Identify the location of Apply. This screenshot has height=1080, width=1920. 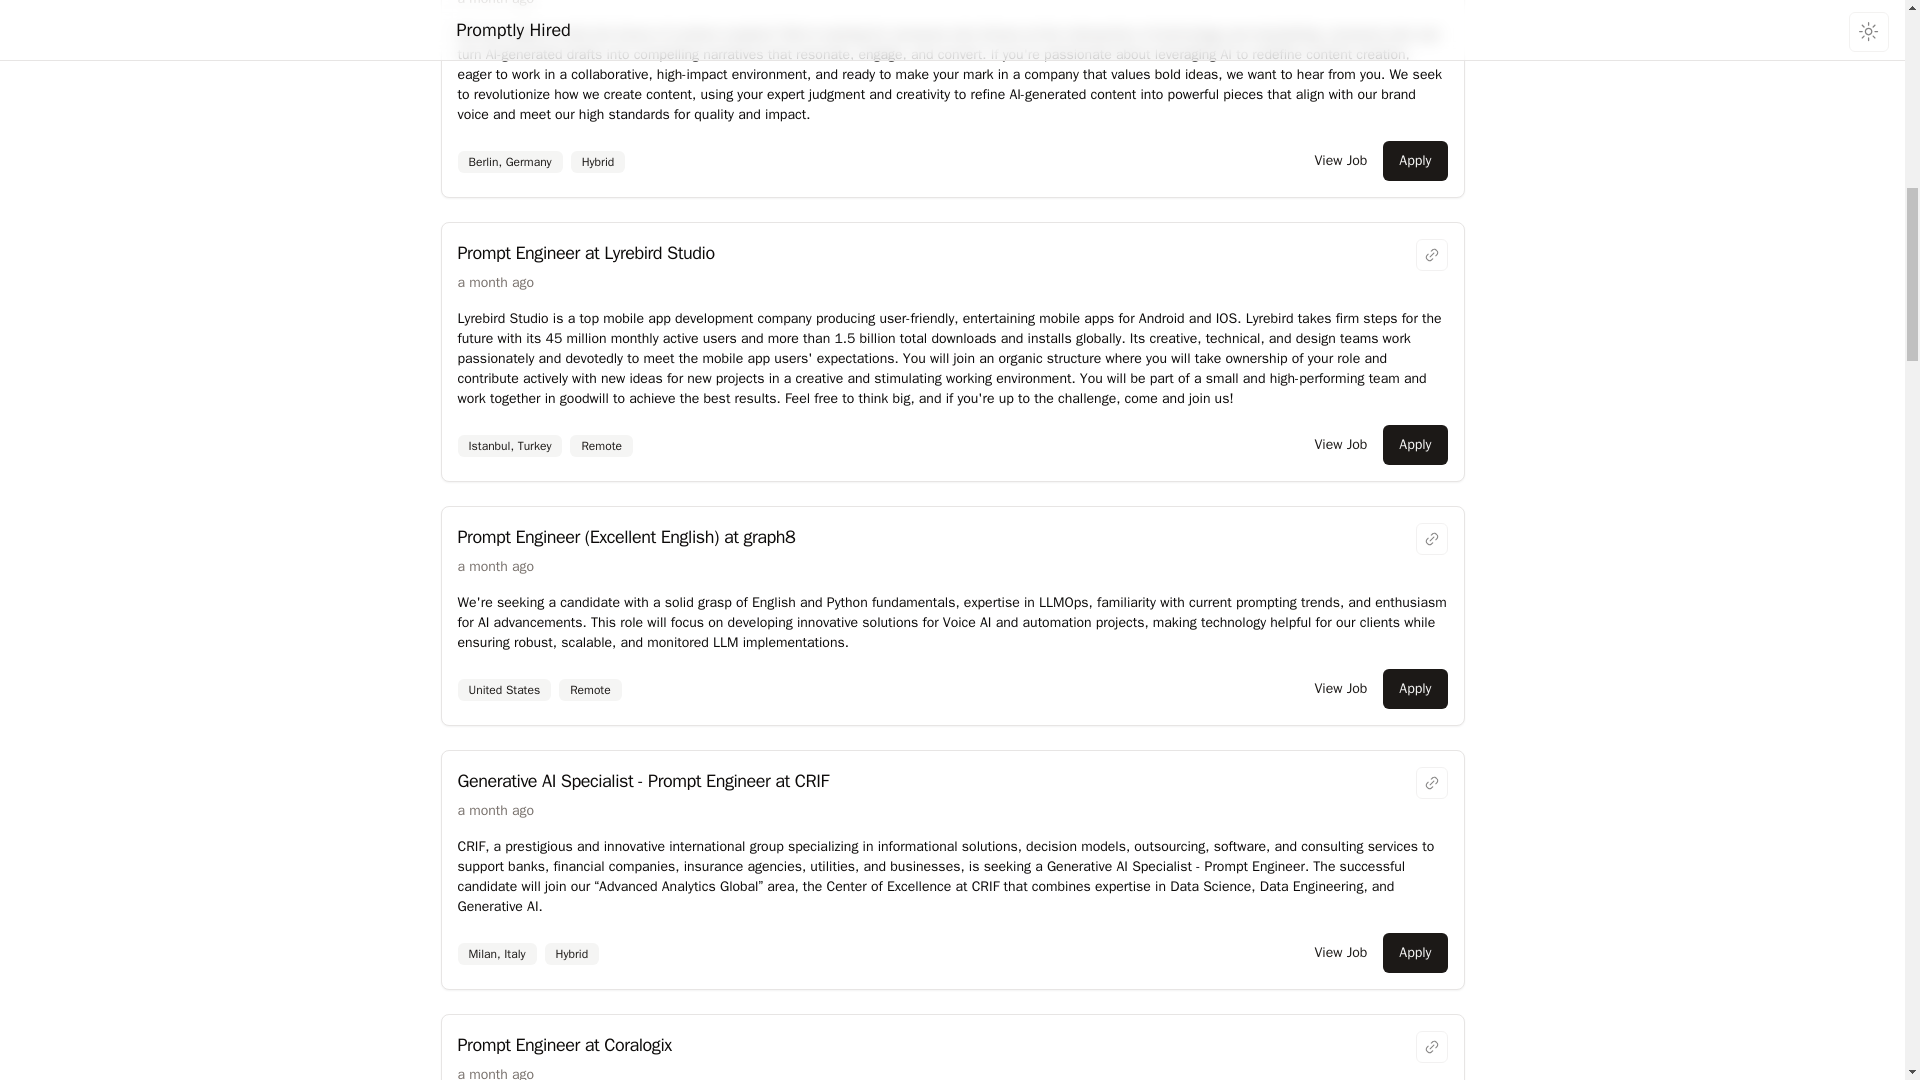
(1414, 161).